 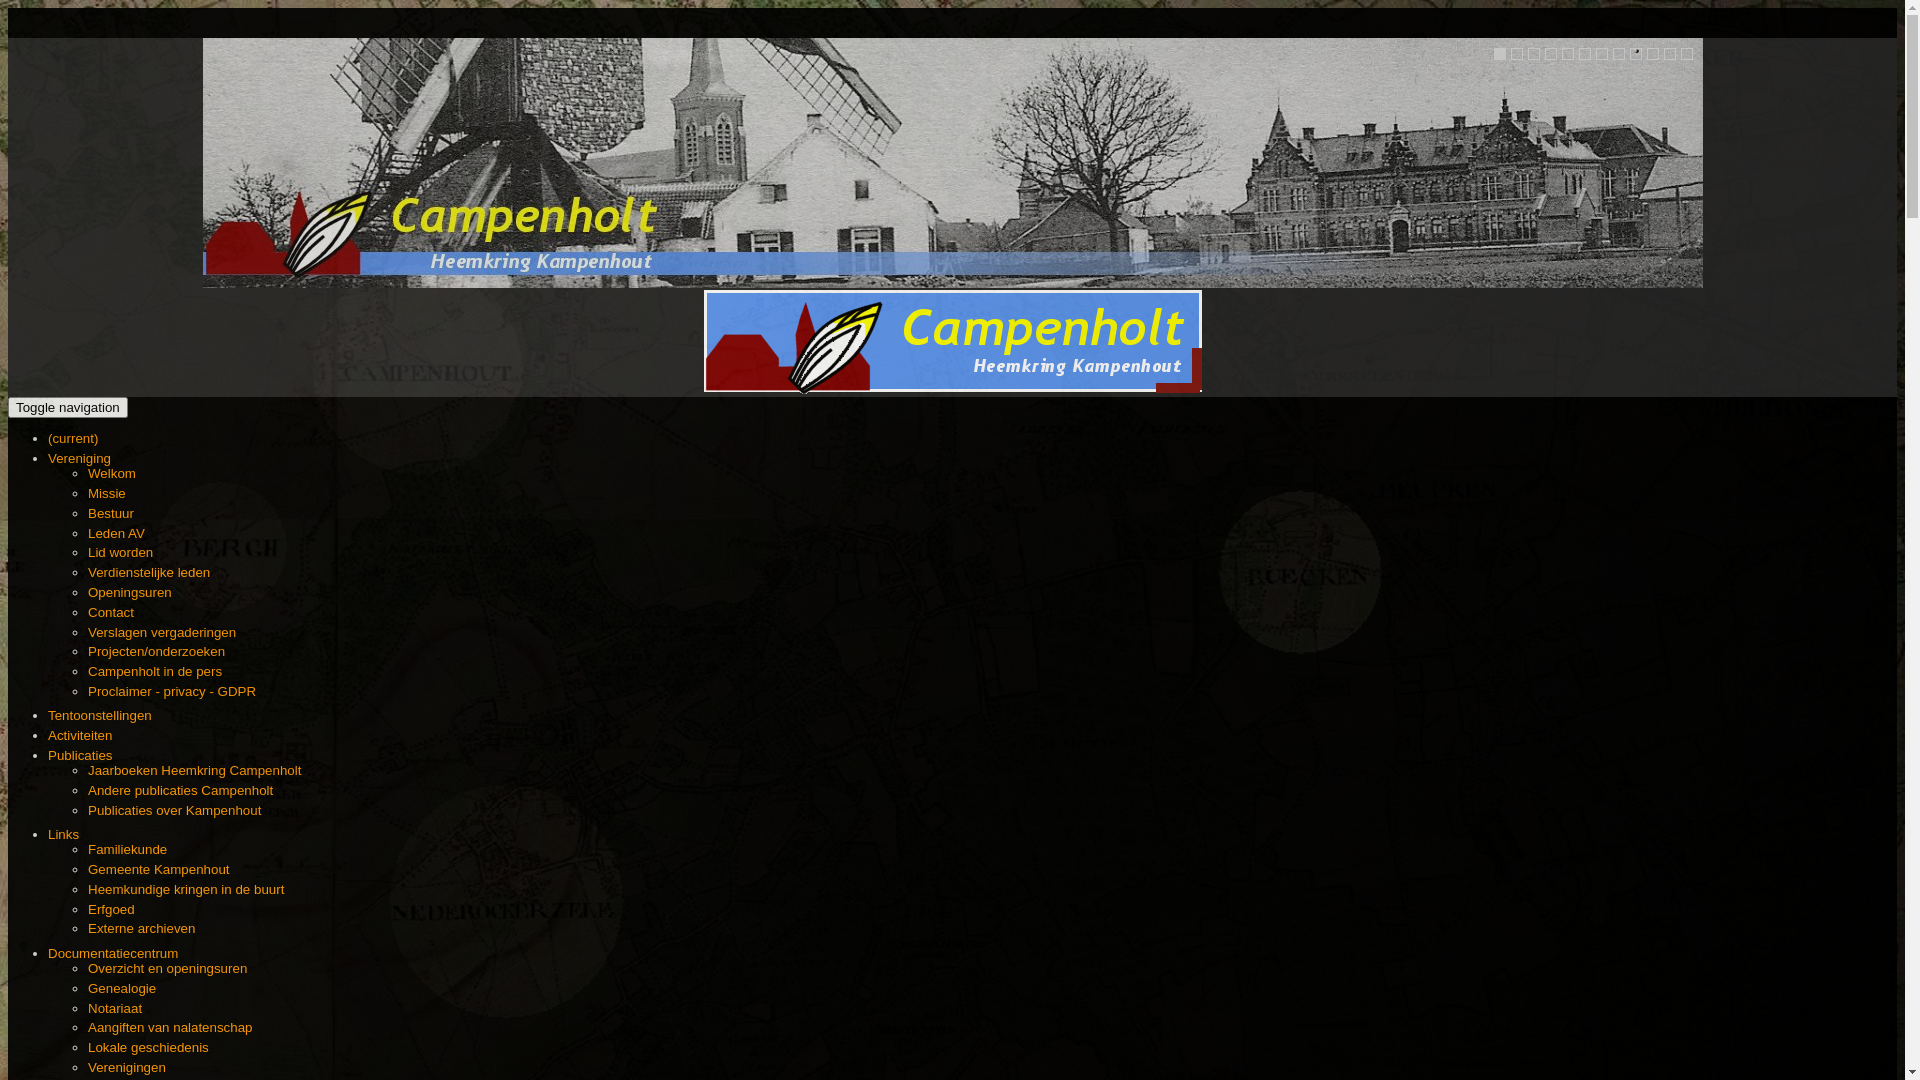 What do you see at coordinates (156, 652) in the screenshot?
I see `Projecten/onderzoeken` at bounding box center [156, 652].